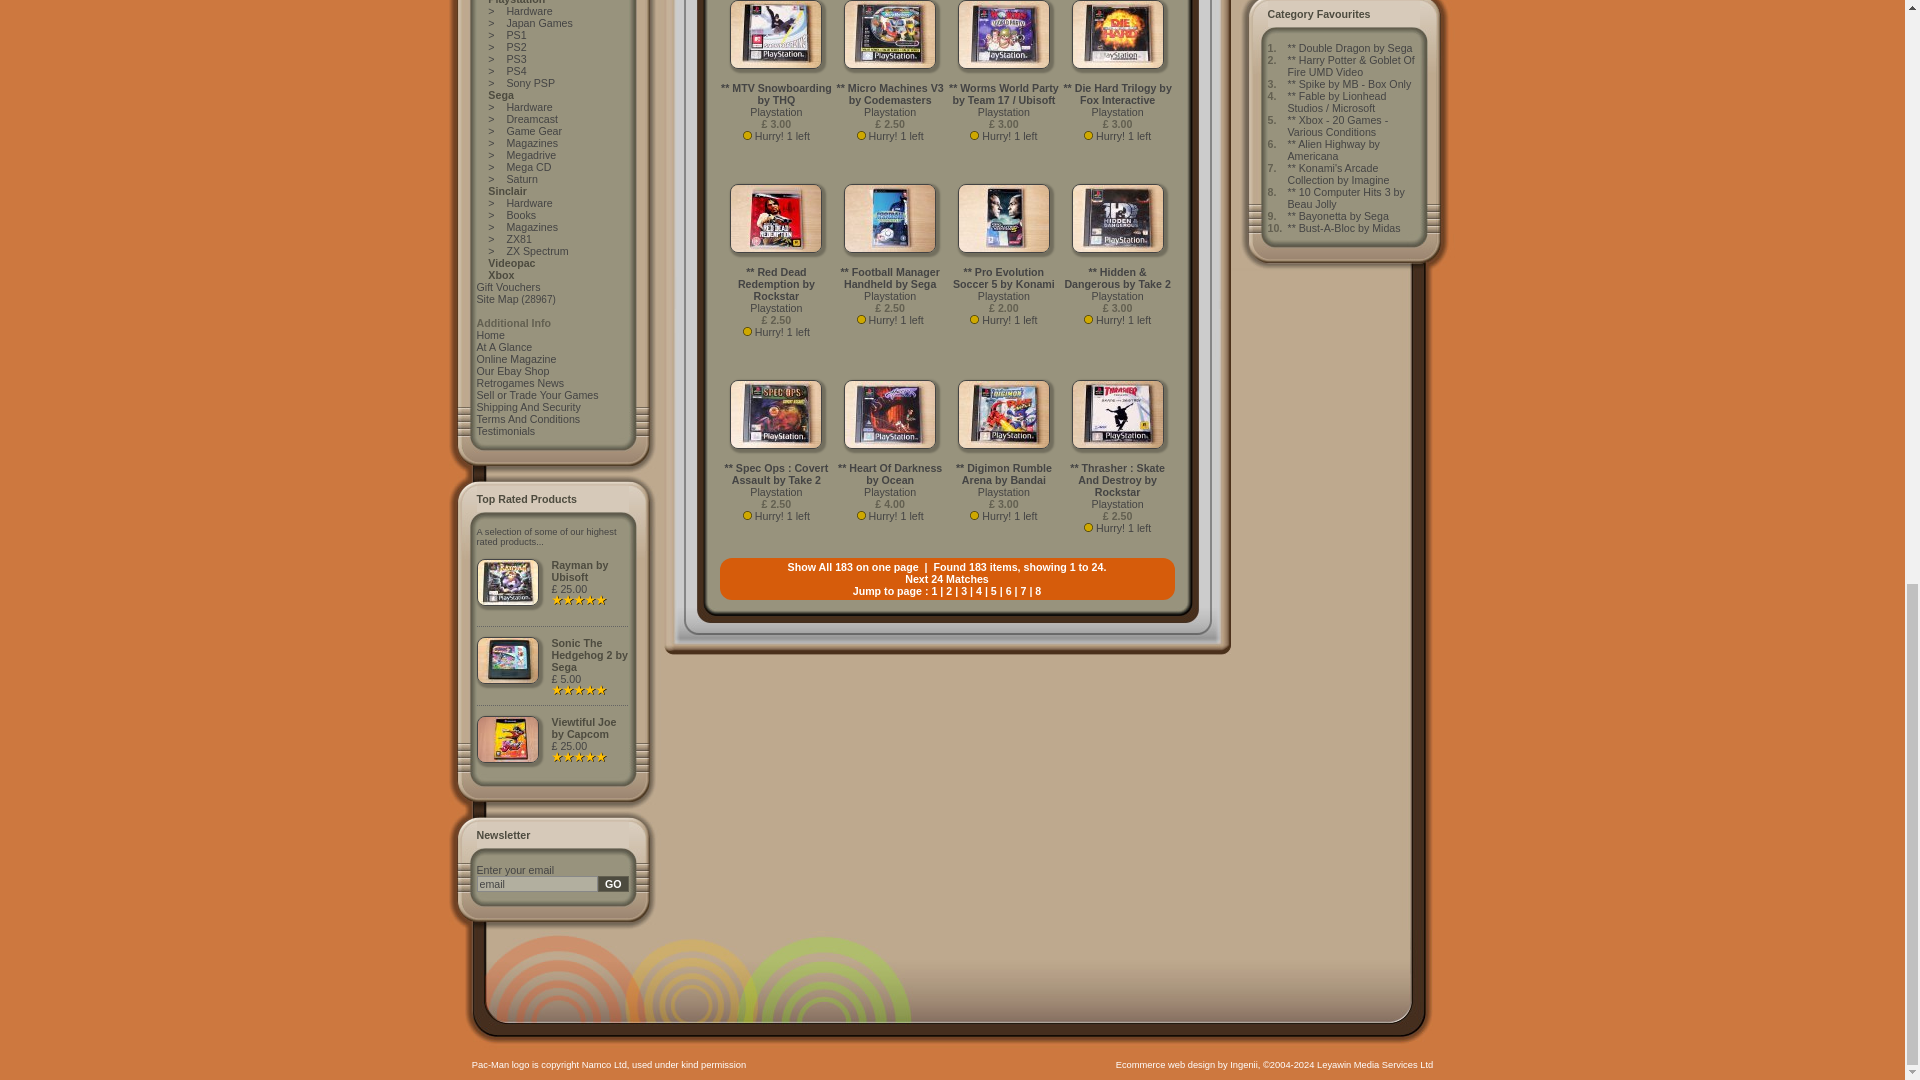 The image size is (1920, 1080). What do you see at coordinates (613, 884) in the screenshot?
I see `GO` at bounding box center [613, 884].